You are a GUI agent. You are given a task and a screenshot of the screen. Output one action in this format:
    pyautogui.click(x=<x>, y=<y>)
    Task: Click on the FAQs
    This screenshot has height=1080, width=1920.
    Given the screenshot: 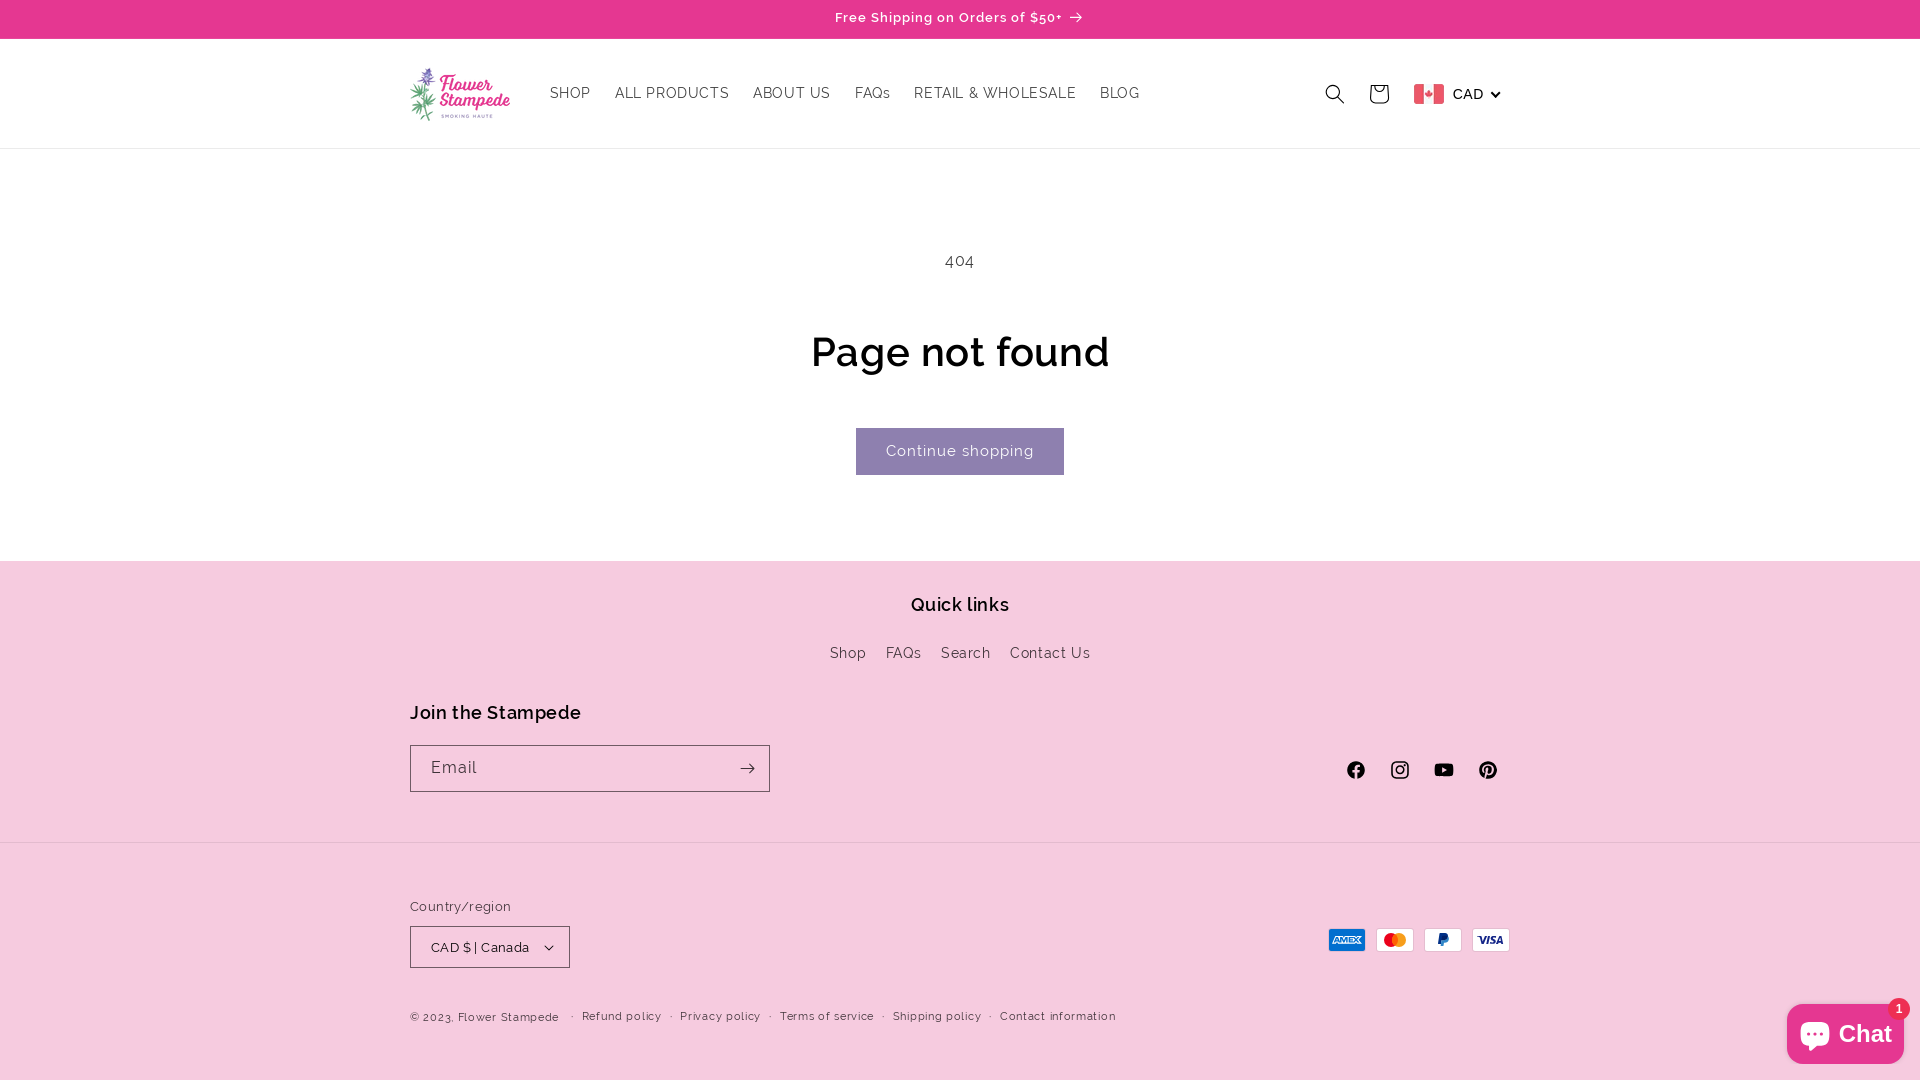 What is the action you would take?
    pyautogui.click(x=904, y=654)
    